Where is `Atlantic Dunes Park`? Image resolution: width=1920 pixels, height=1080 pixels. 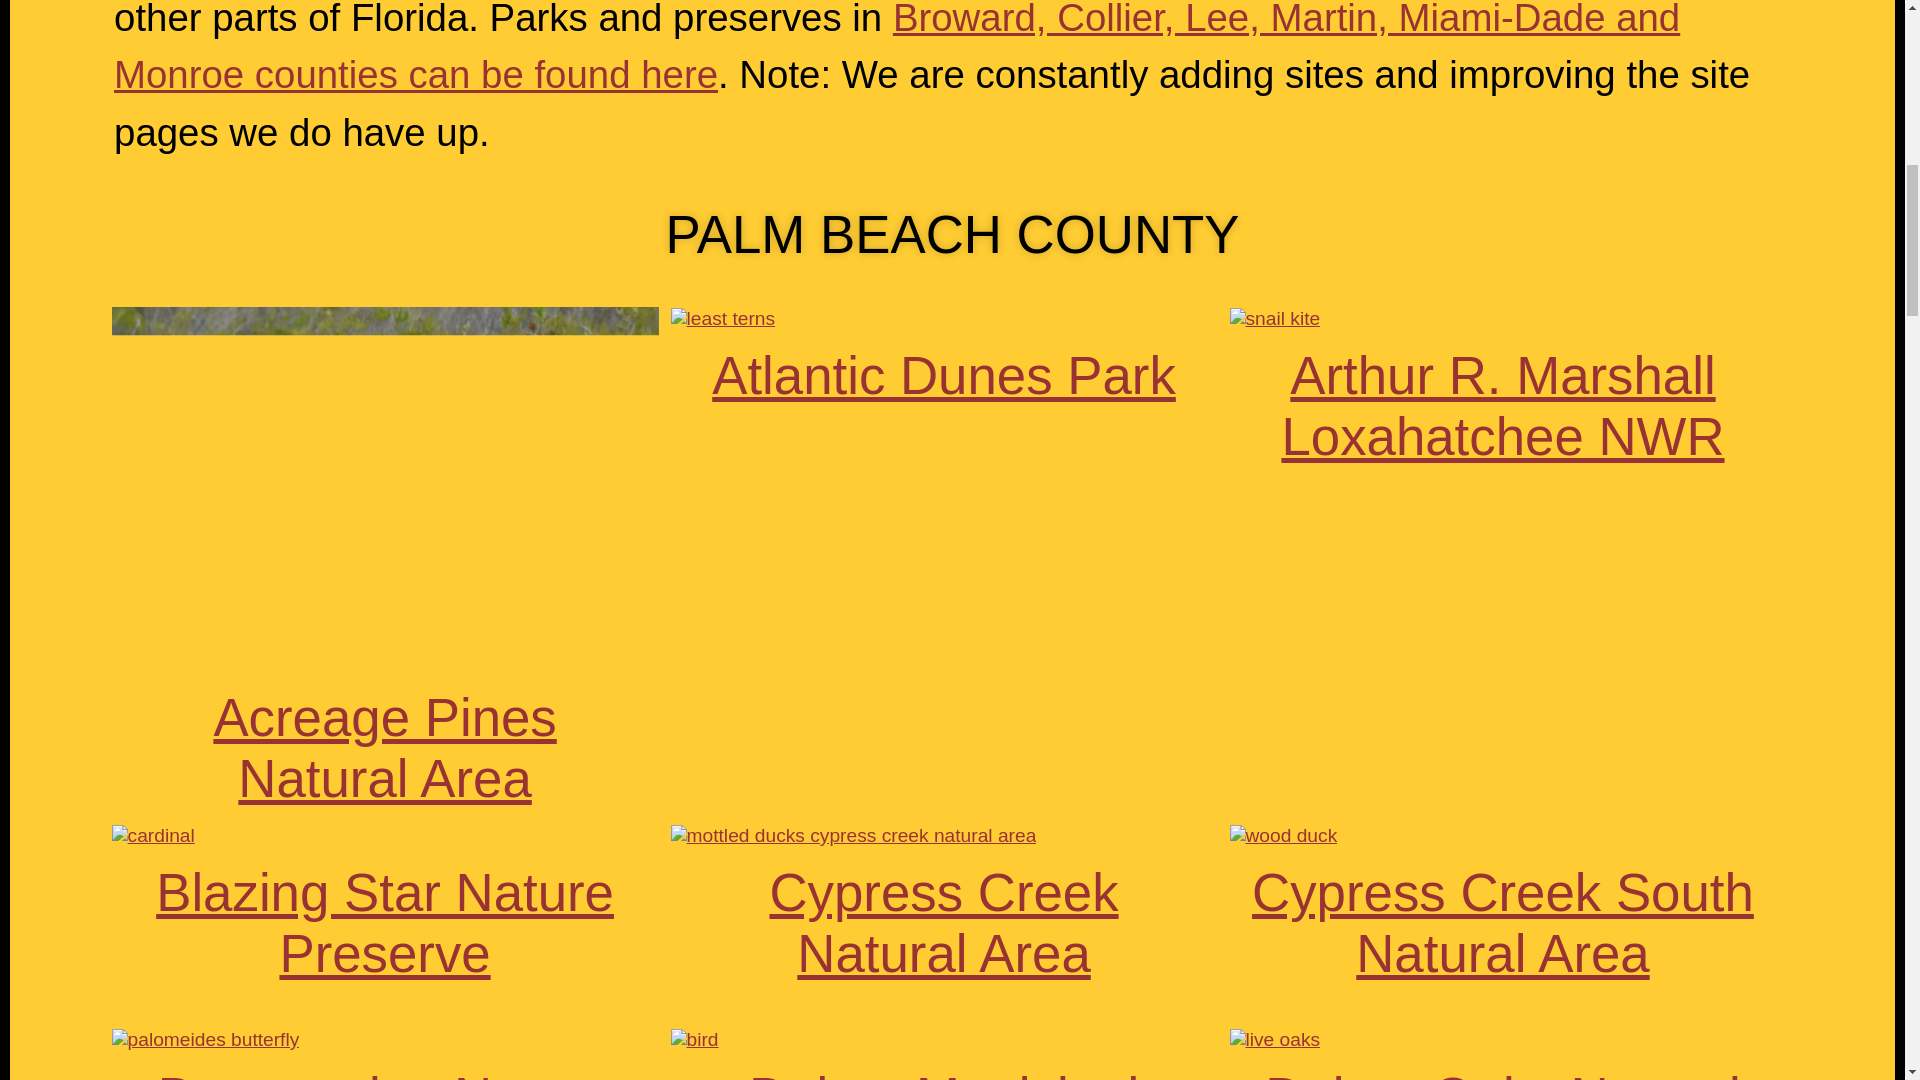 Atlantic Dunes Park is located at coordinates (944, 375).